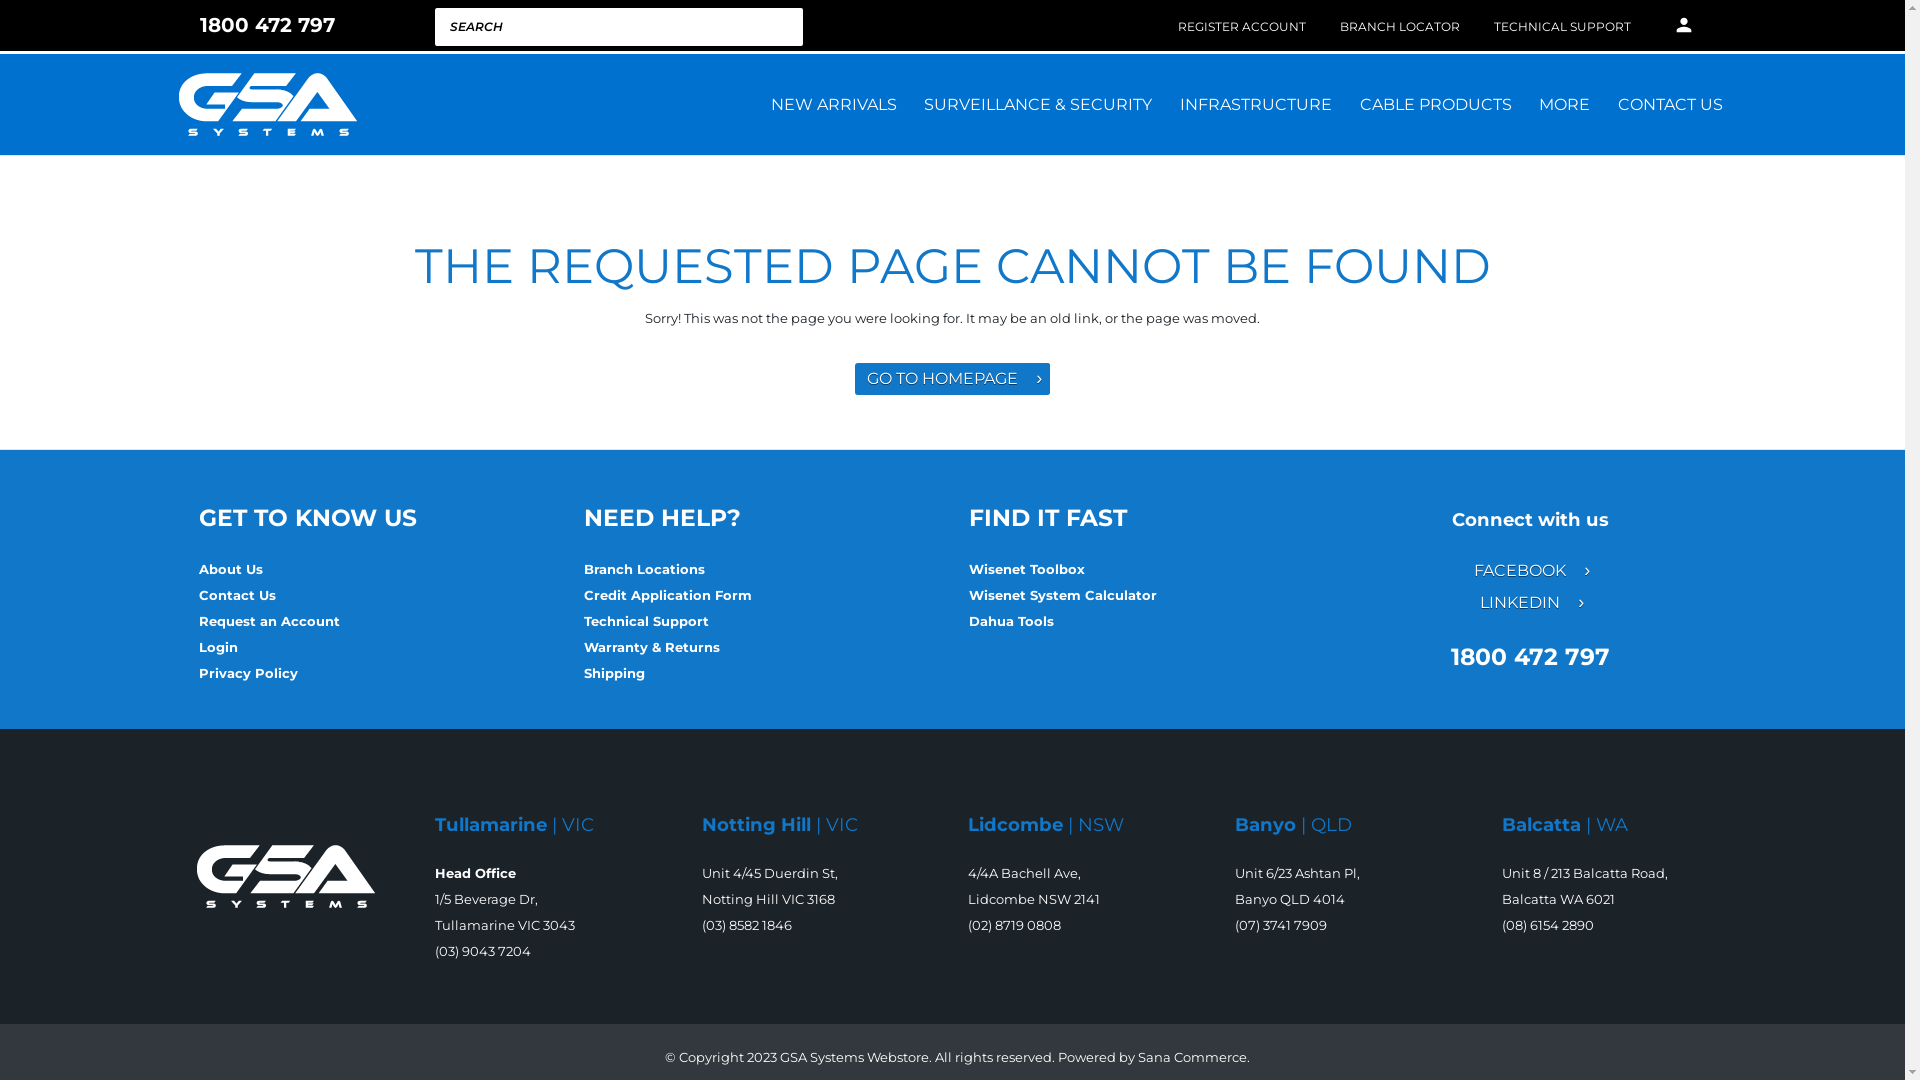  Describe the element at coordinates (834, 104) in the screenshot. I see `NEW ARRIVALS` at that location.